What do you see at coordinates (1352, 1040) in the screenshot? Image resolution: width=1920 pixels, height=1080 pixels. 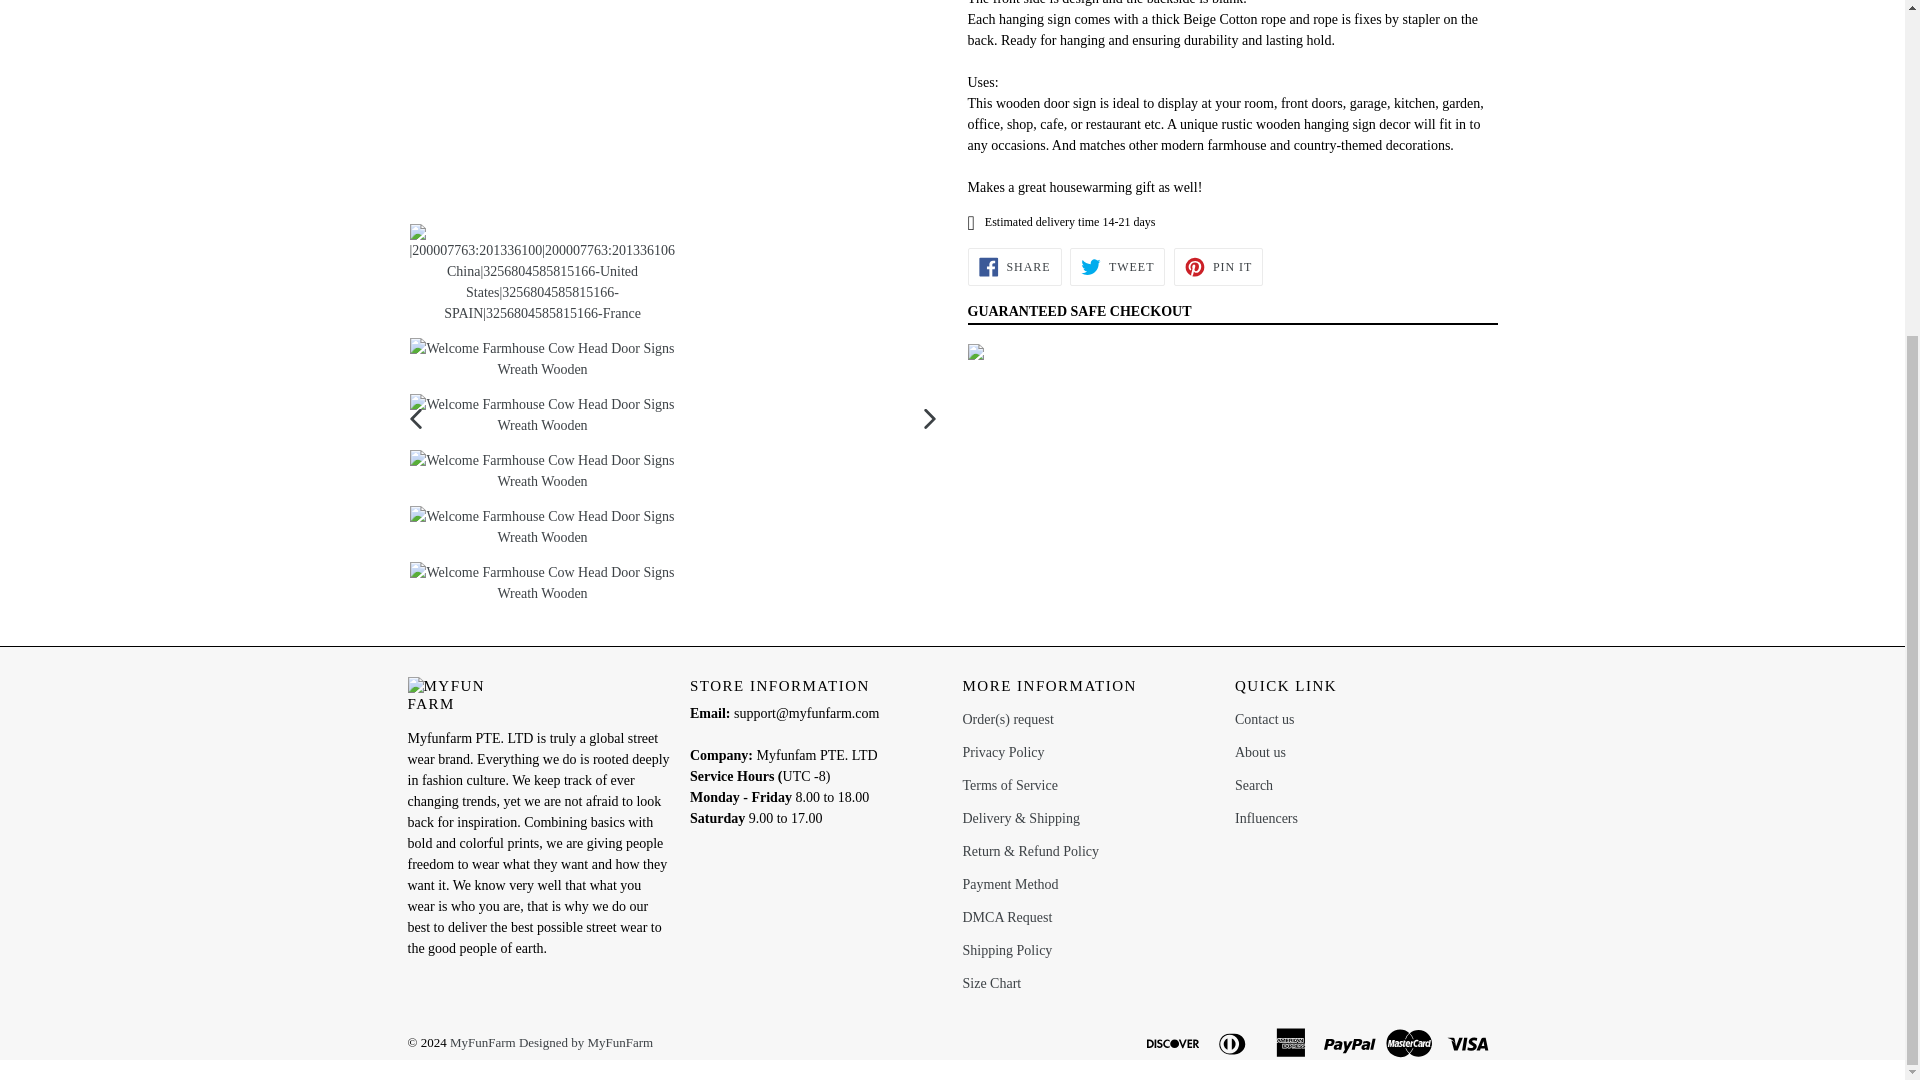 I see `paypal` at bounding box center [1352, 1040].